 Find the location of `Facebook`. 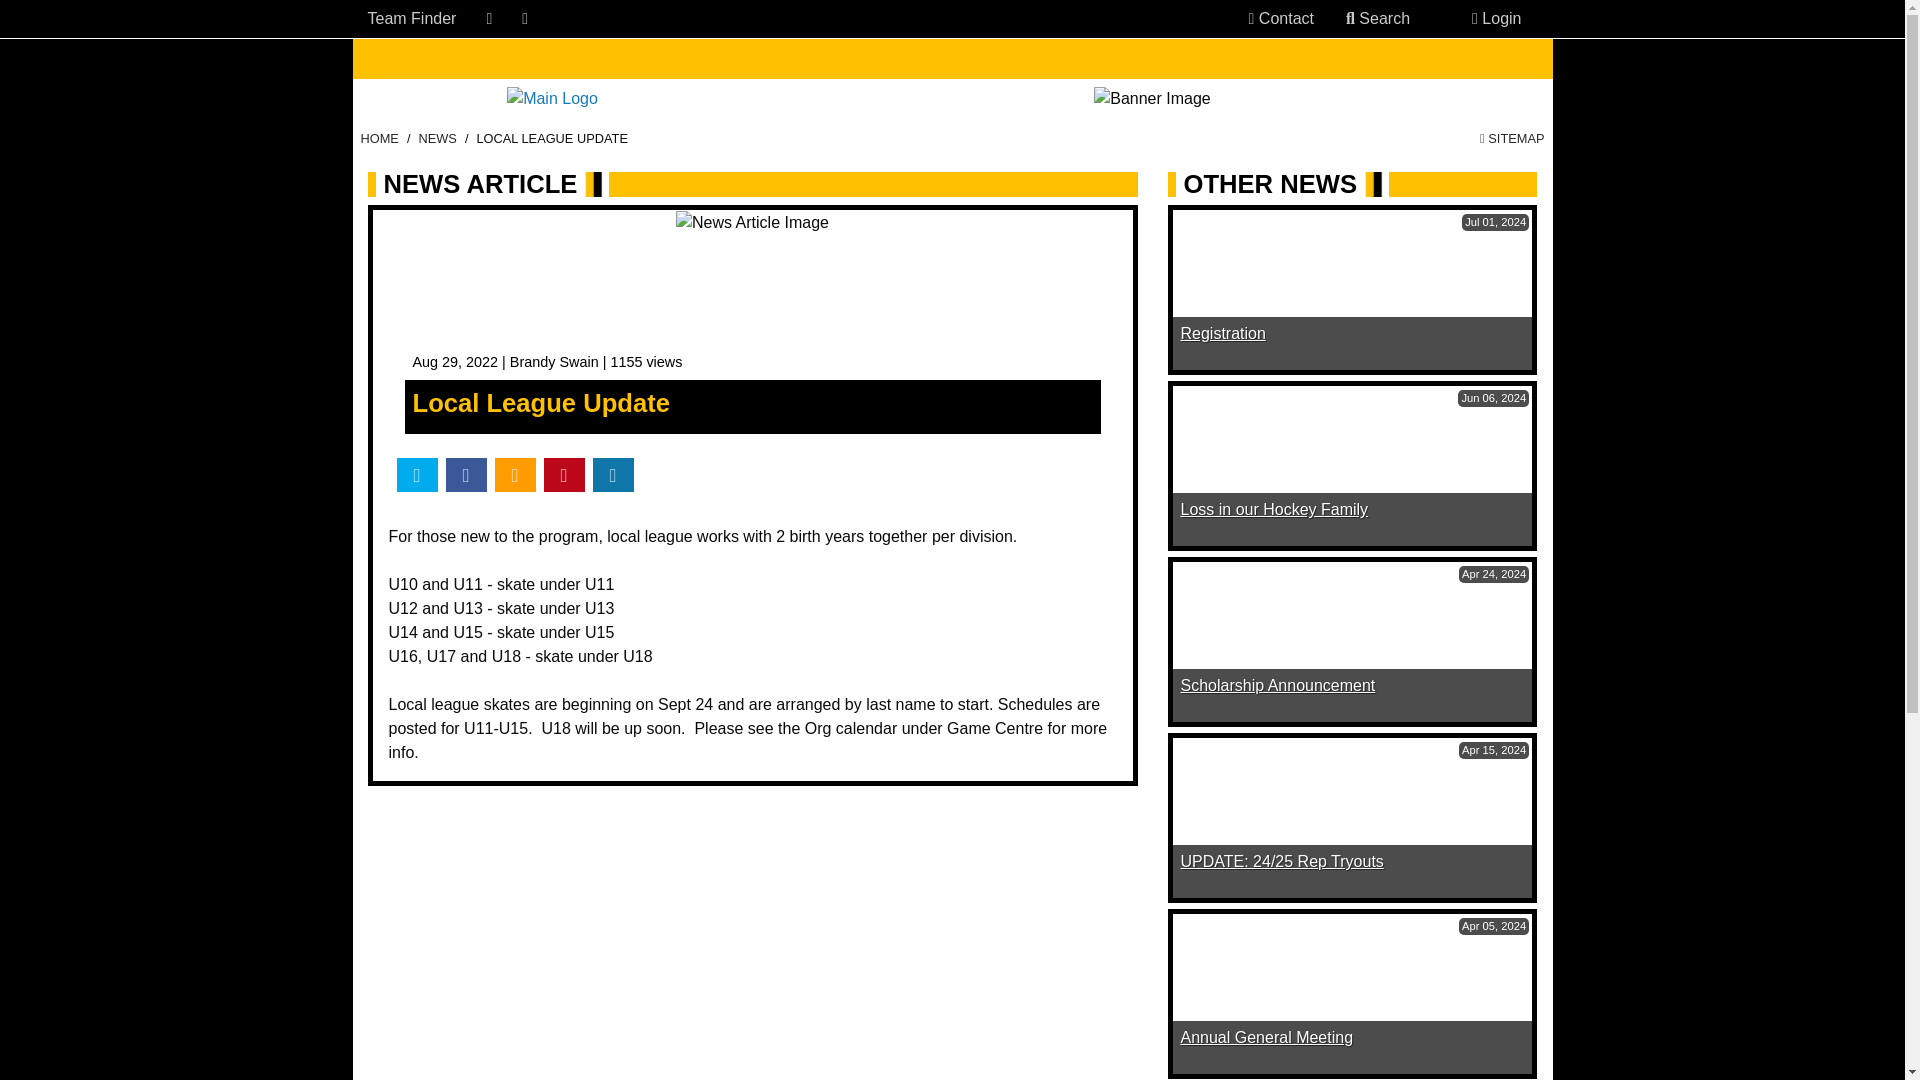

Facebook is located at coordinates (488, 18).